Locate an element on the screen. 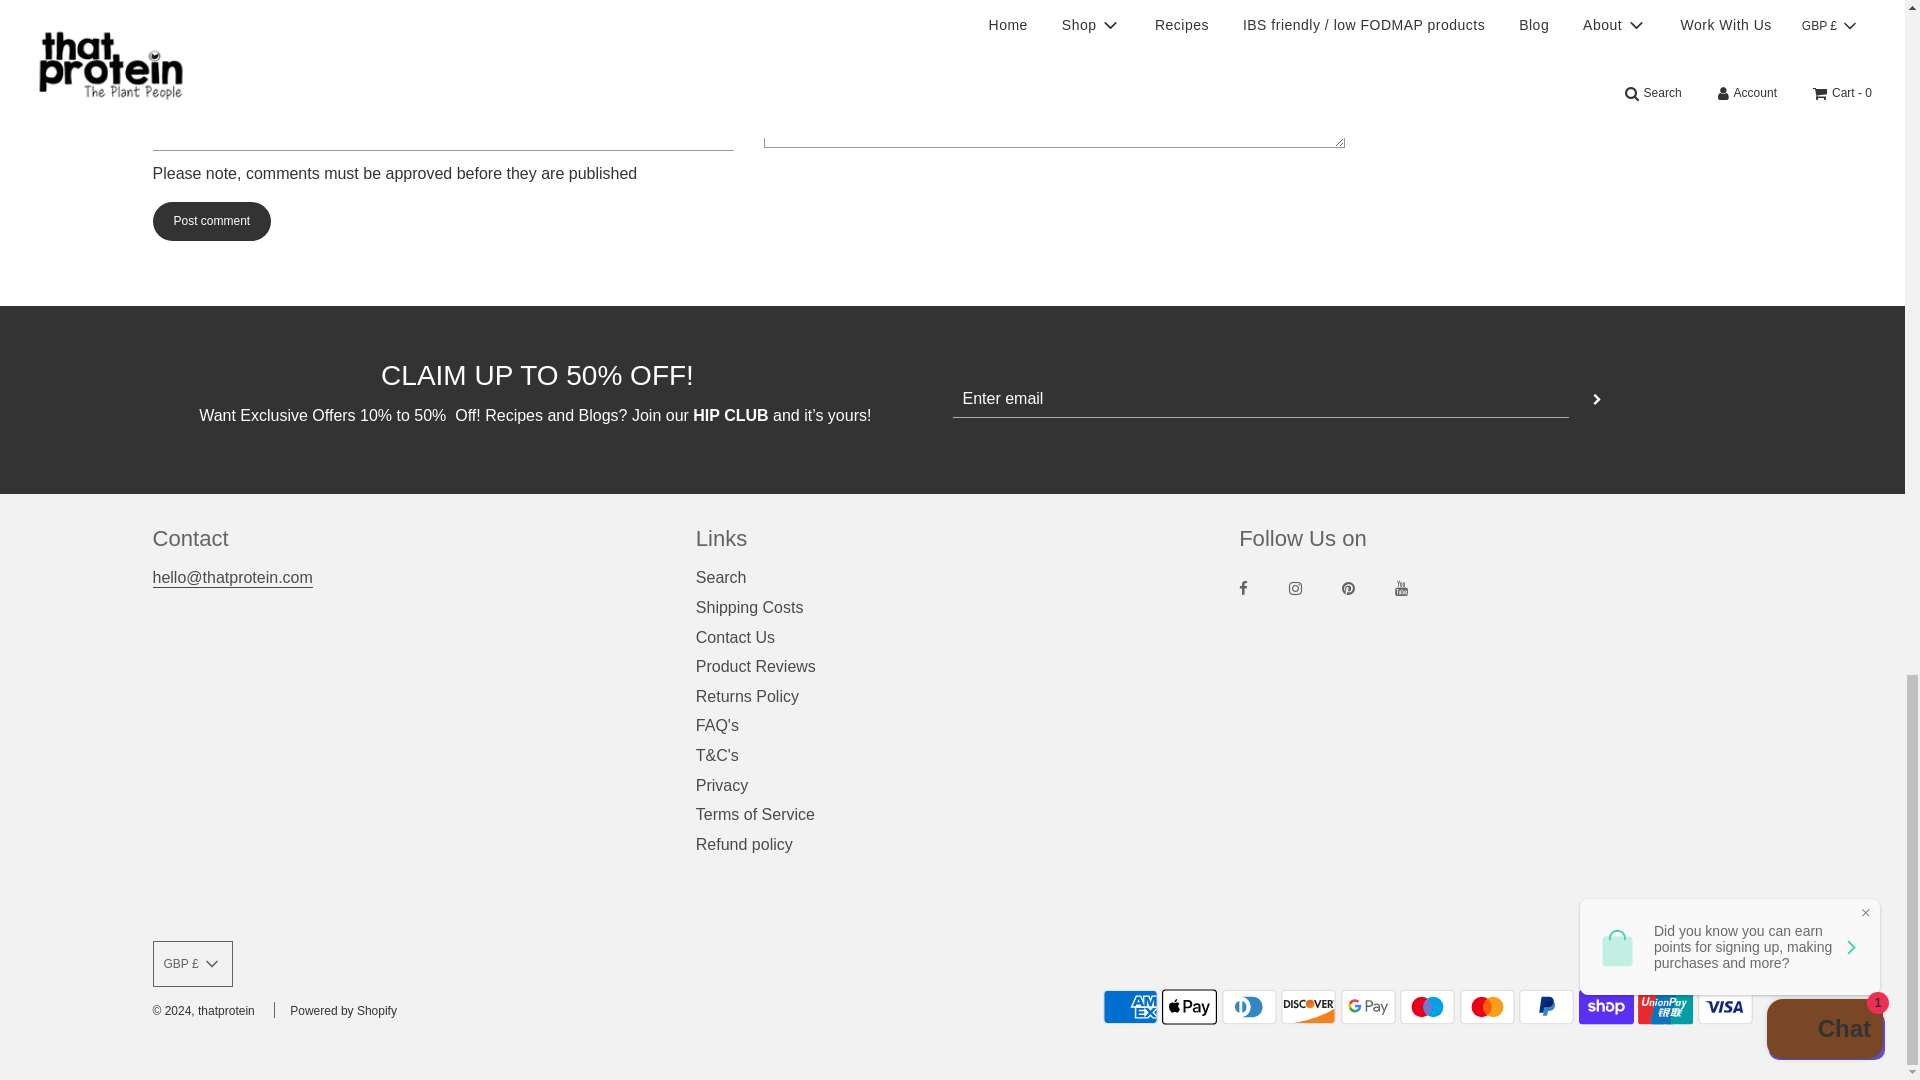 This screenshot has height=1080, width=1920. PayPal is located at coordinates (1546, 1007).